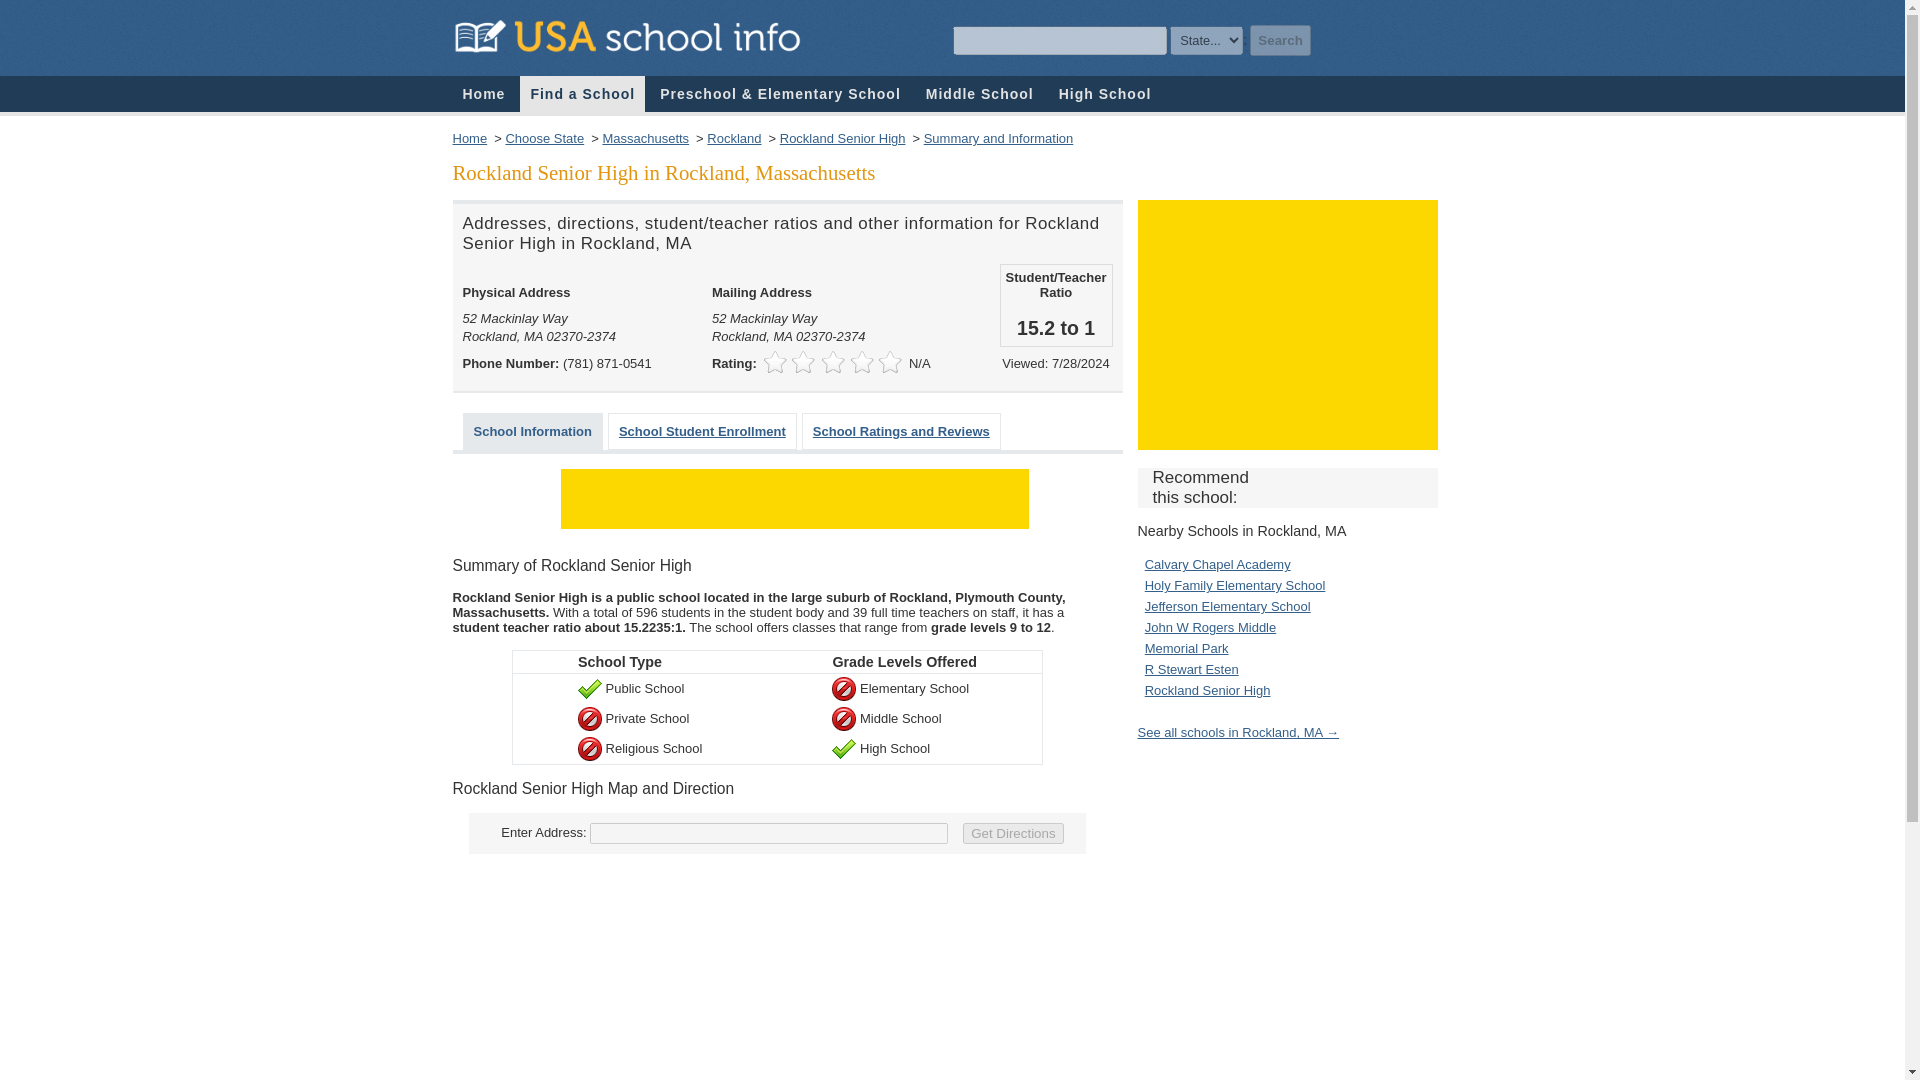 This screenshot has height=1080, width=1920. I want to click on Browse Middle Schools By State, so click(980, 94).